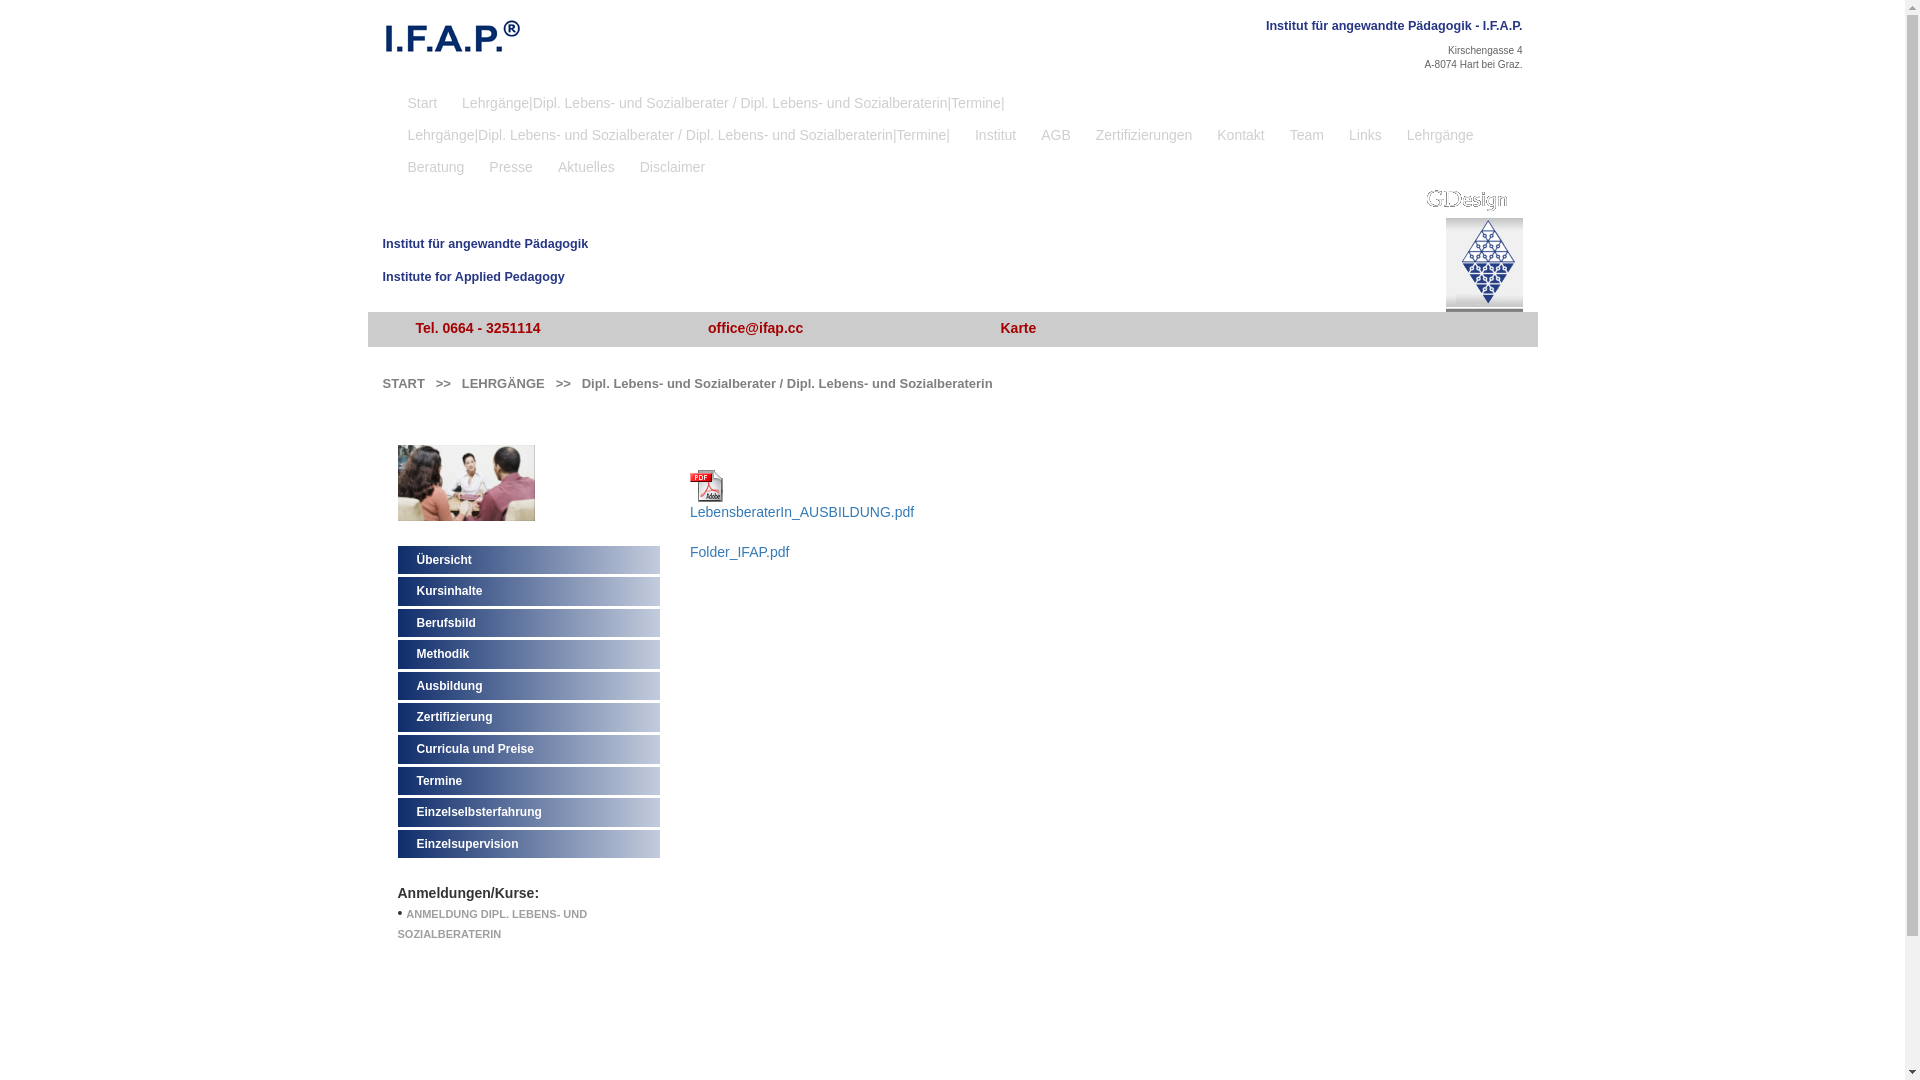 Image resolution: width=1920 pixels, height=1080 pixels. I want to click on ANMELDUNG DIPL. LEBENS- UND SOZIALBERATERIN, so click(493, 924).